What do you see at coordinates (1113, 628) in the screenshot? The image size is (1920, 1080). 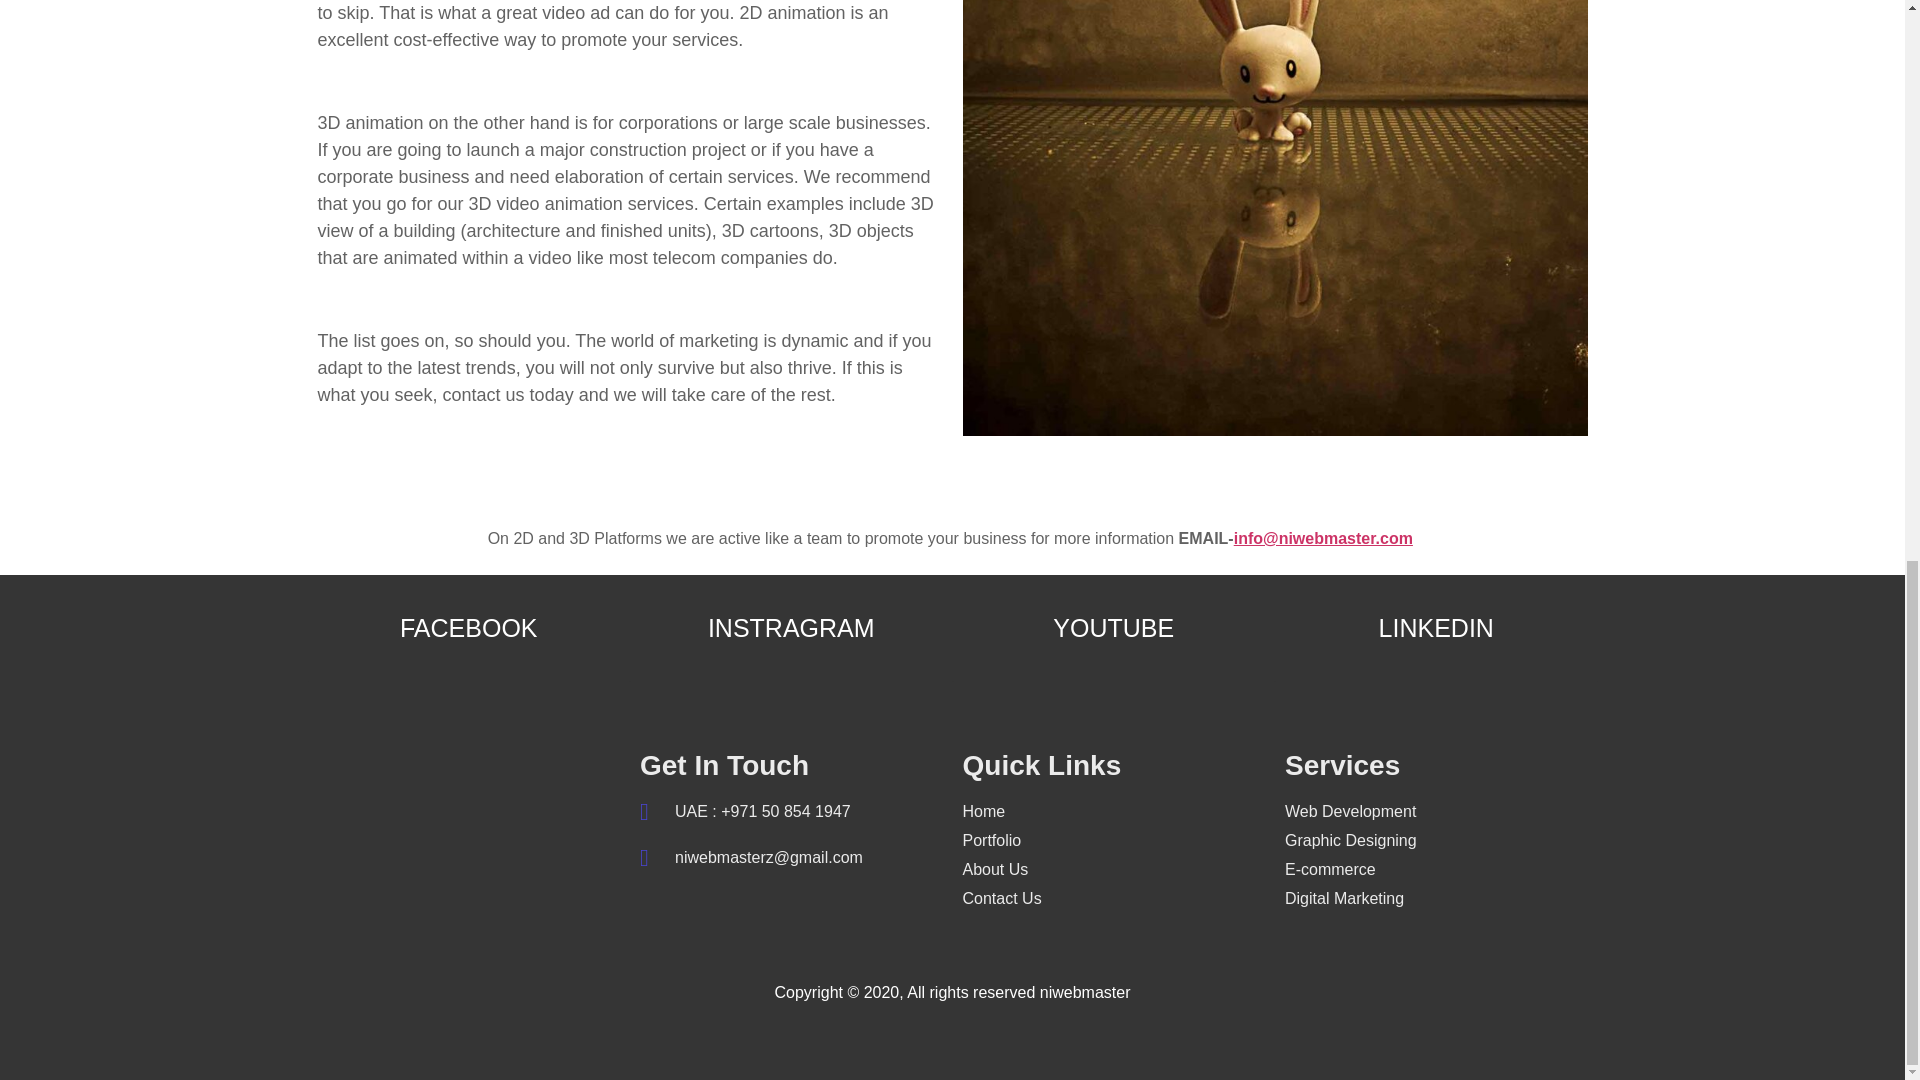 I see `YOUTUBE` at bounding box center [1113, 628].